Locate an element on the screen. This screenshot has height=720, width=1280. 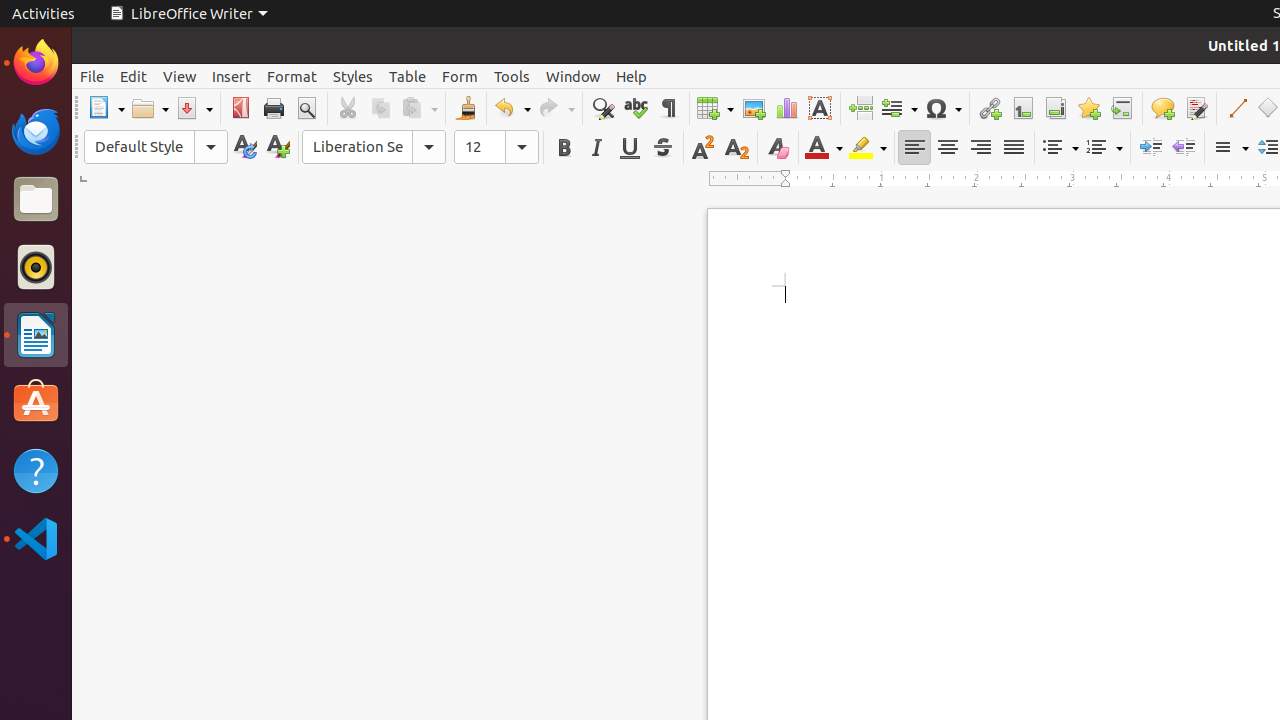
Highlight Color is located at coordinates (868, 148).